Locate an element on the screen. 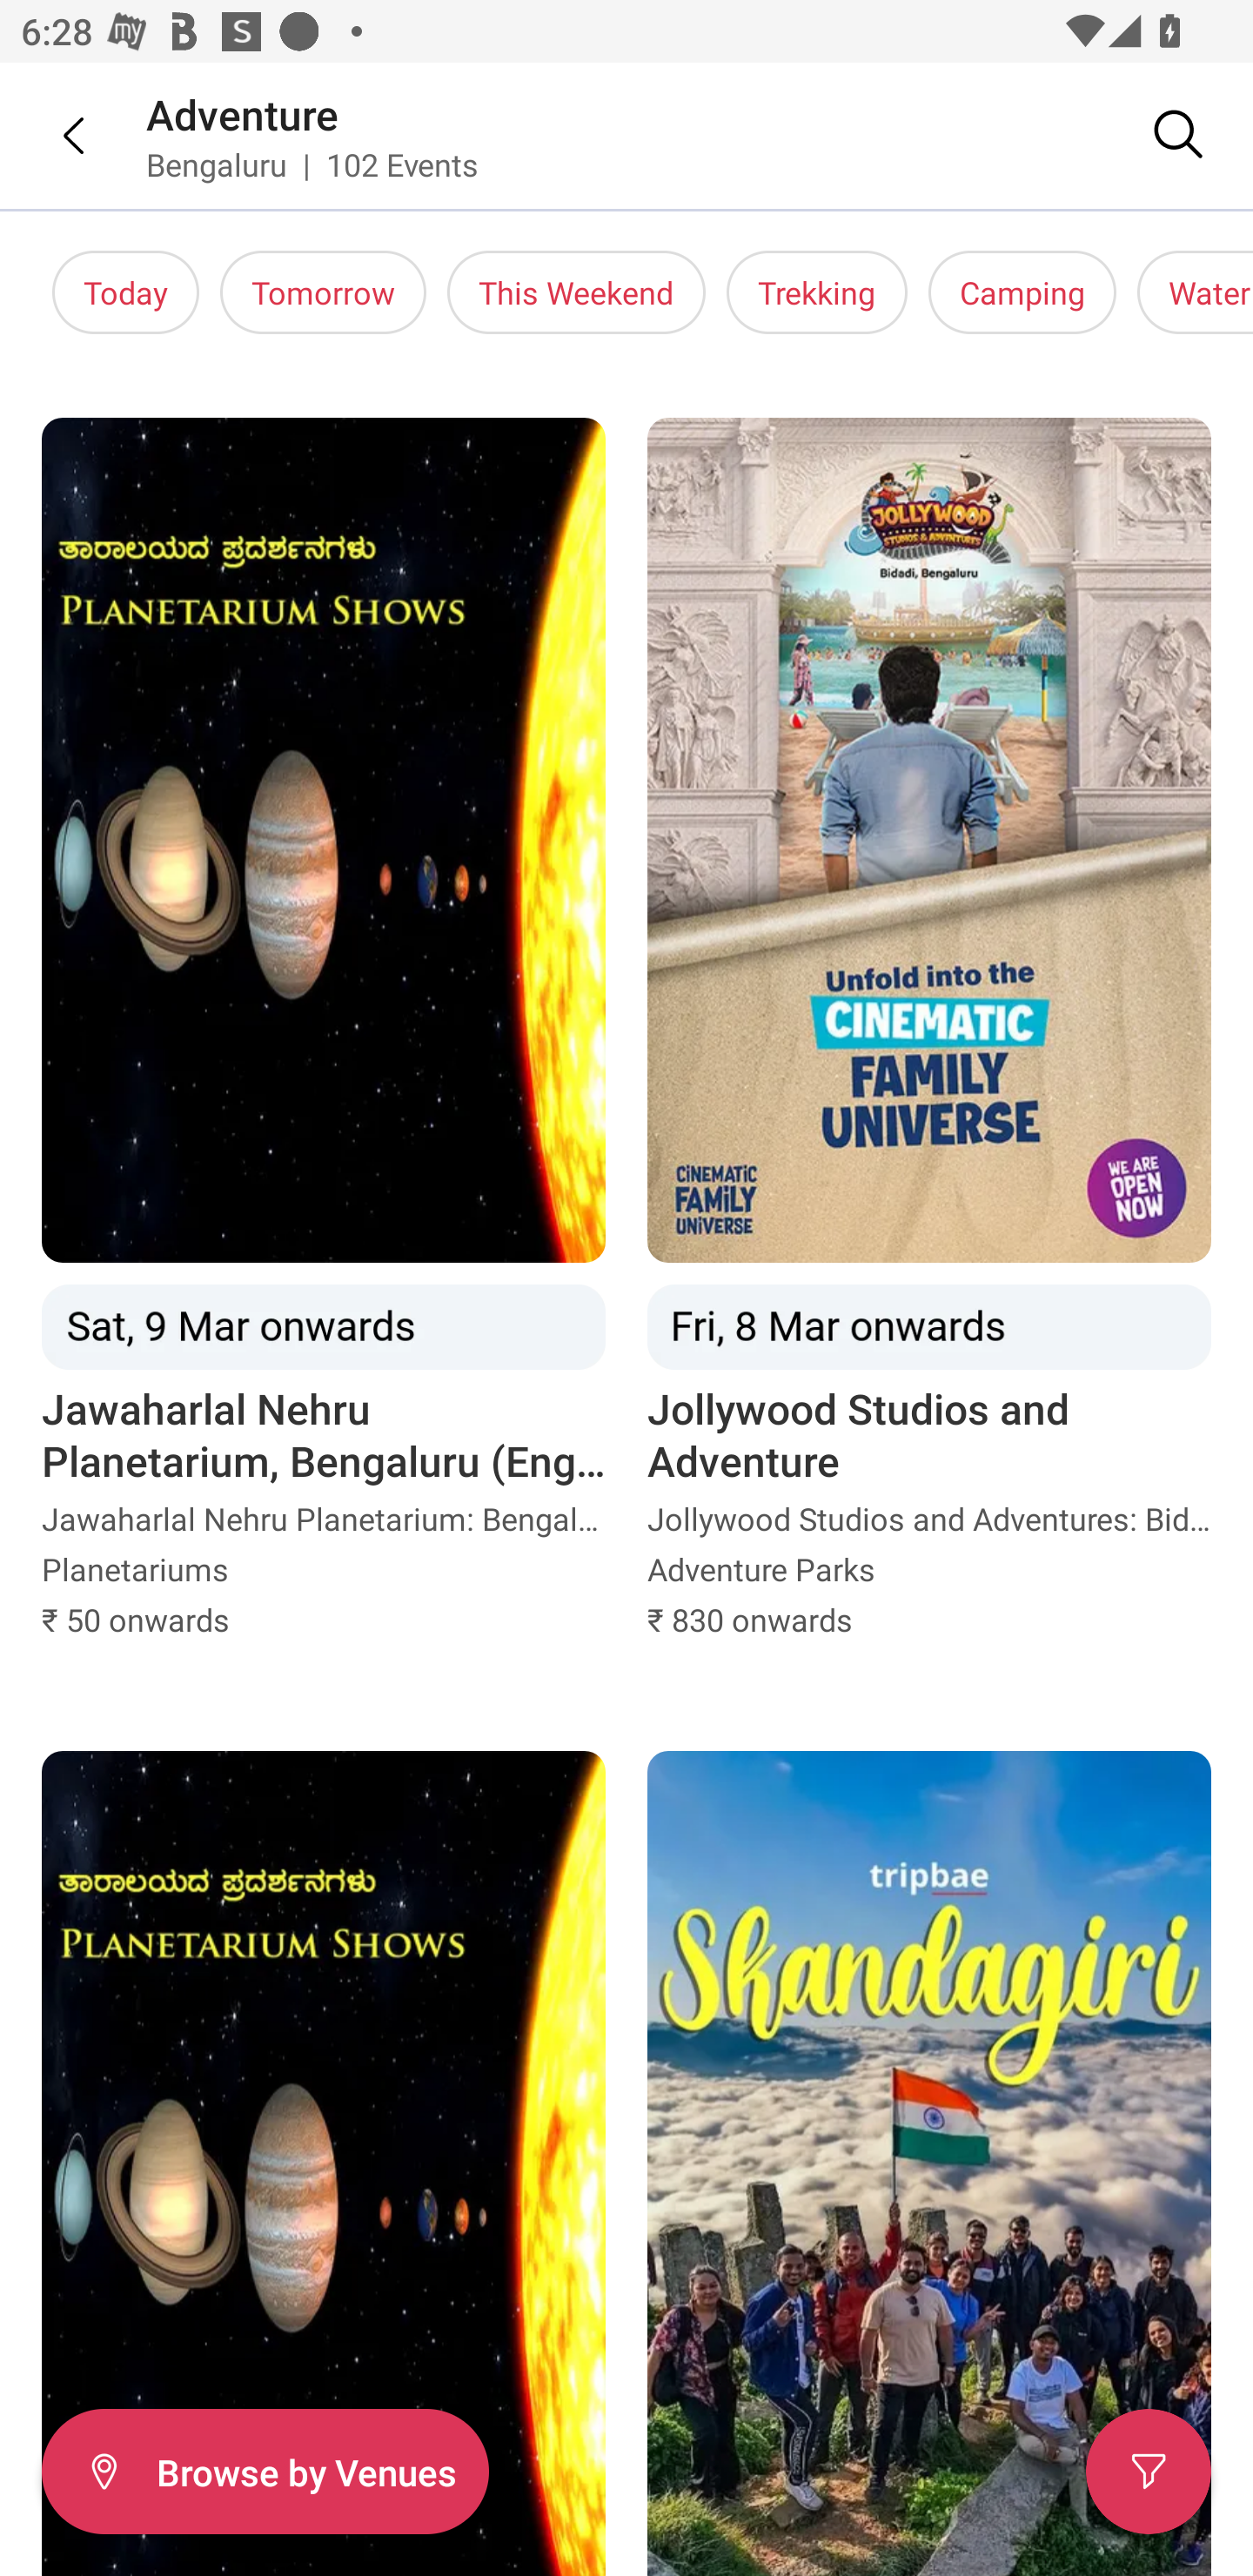 The width and height of the screenshot is (1253, 2576). Camping is located at coordinates (1022, 292).